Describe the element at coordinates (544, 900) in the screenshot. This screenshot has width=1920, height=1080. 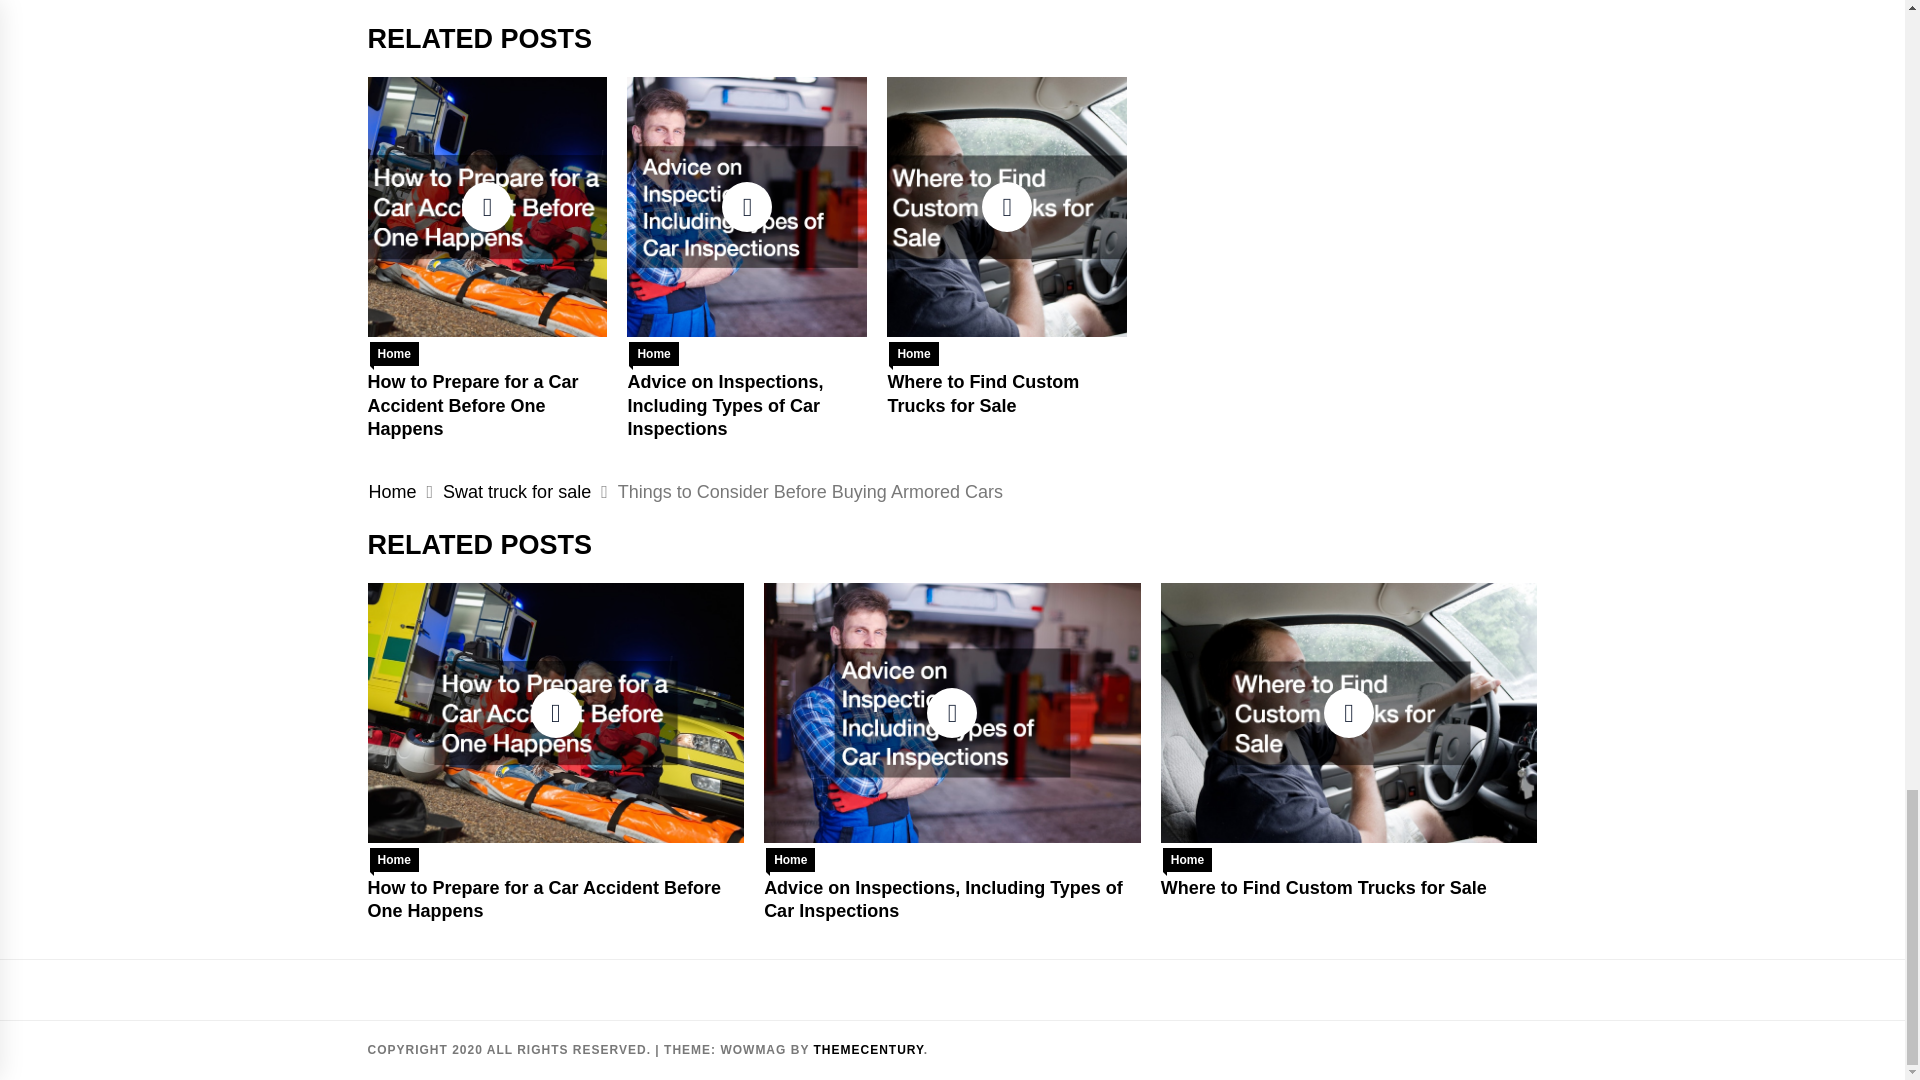
I see `How to Prepare for a Car Accident Before One Happens` at that location.